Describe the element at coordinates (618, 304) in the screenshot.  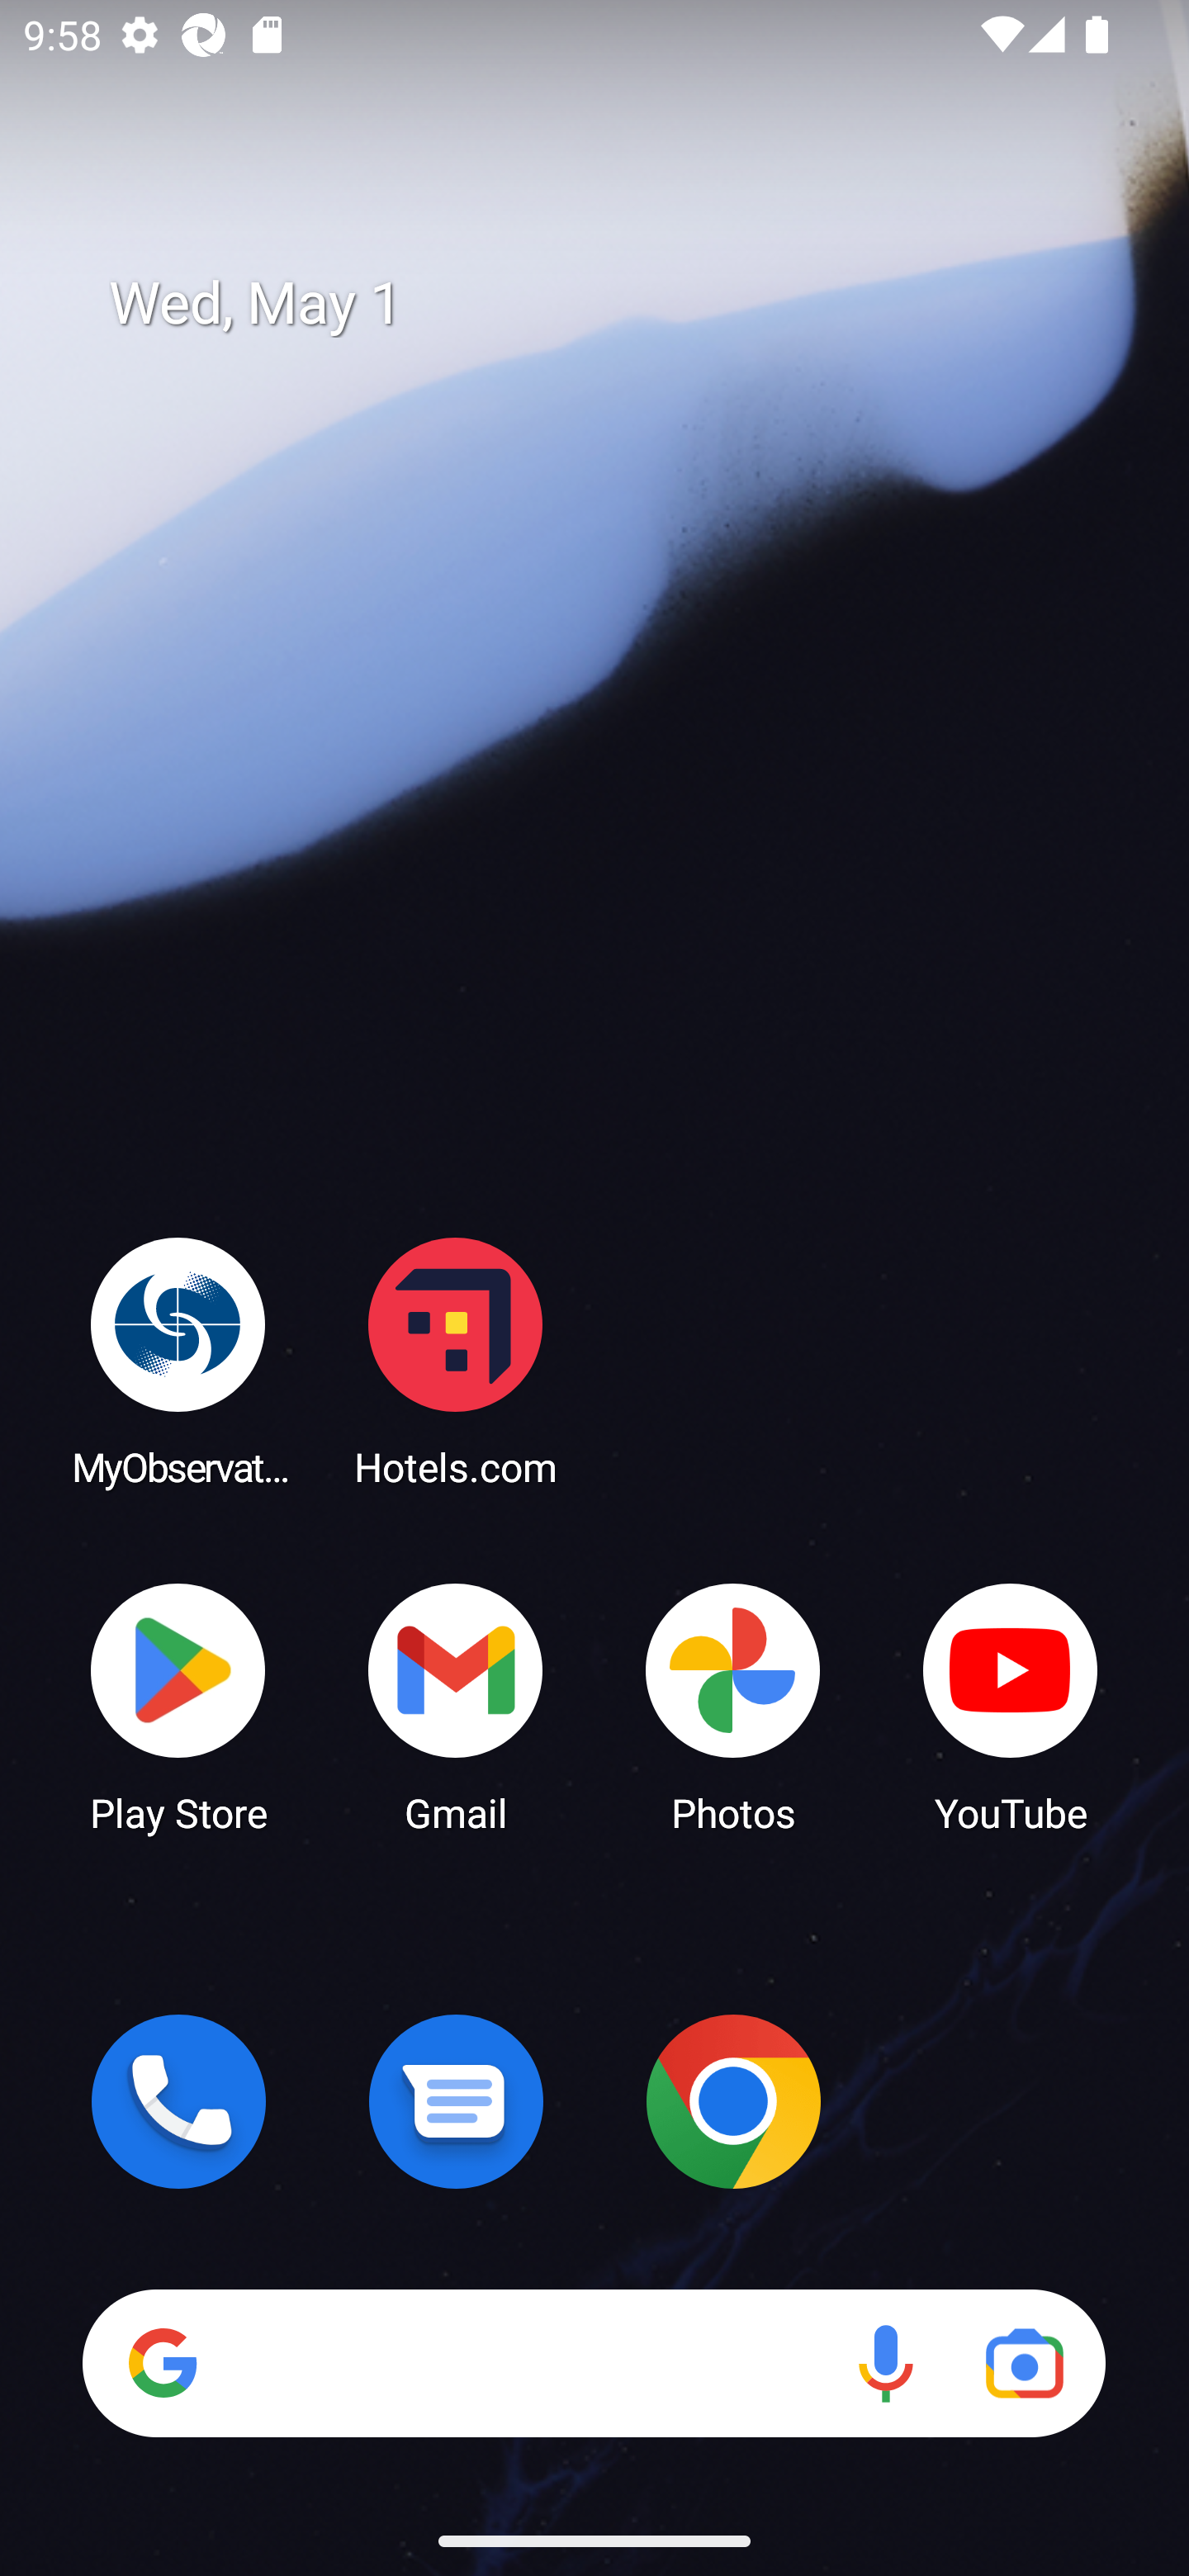
I see `Wed, May 1` at that location.